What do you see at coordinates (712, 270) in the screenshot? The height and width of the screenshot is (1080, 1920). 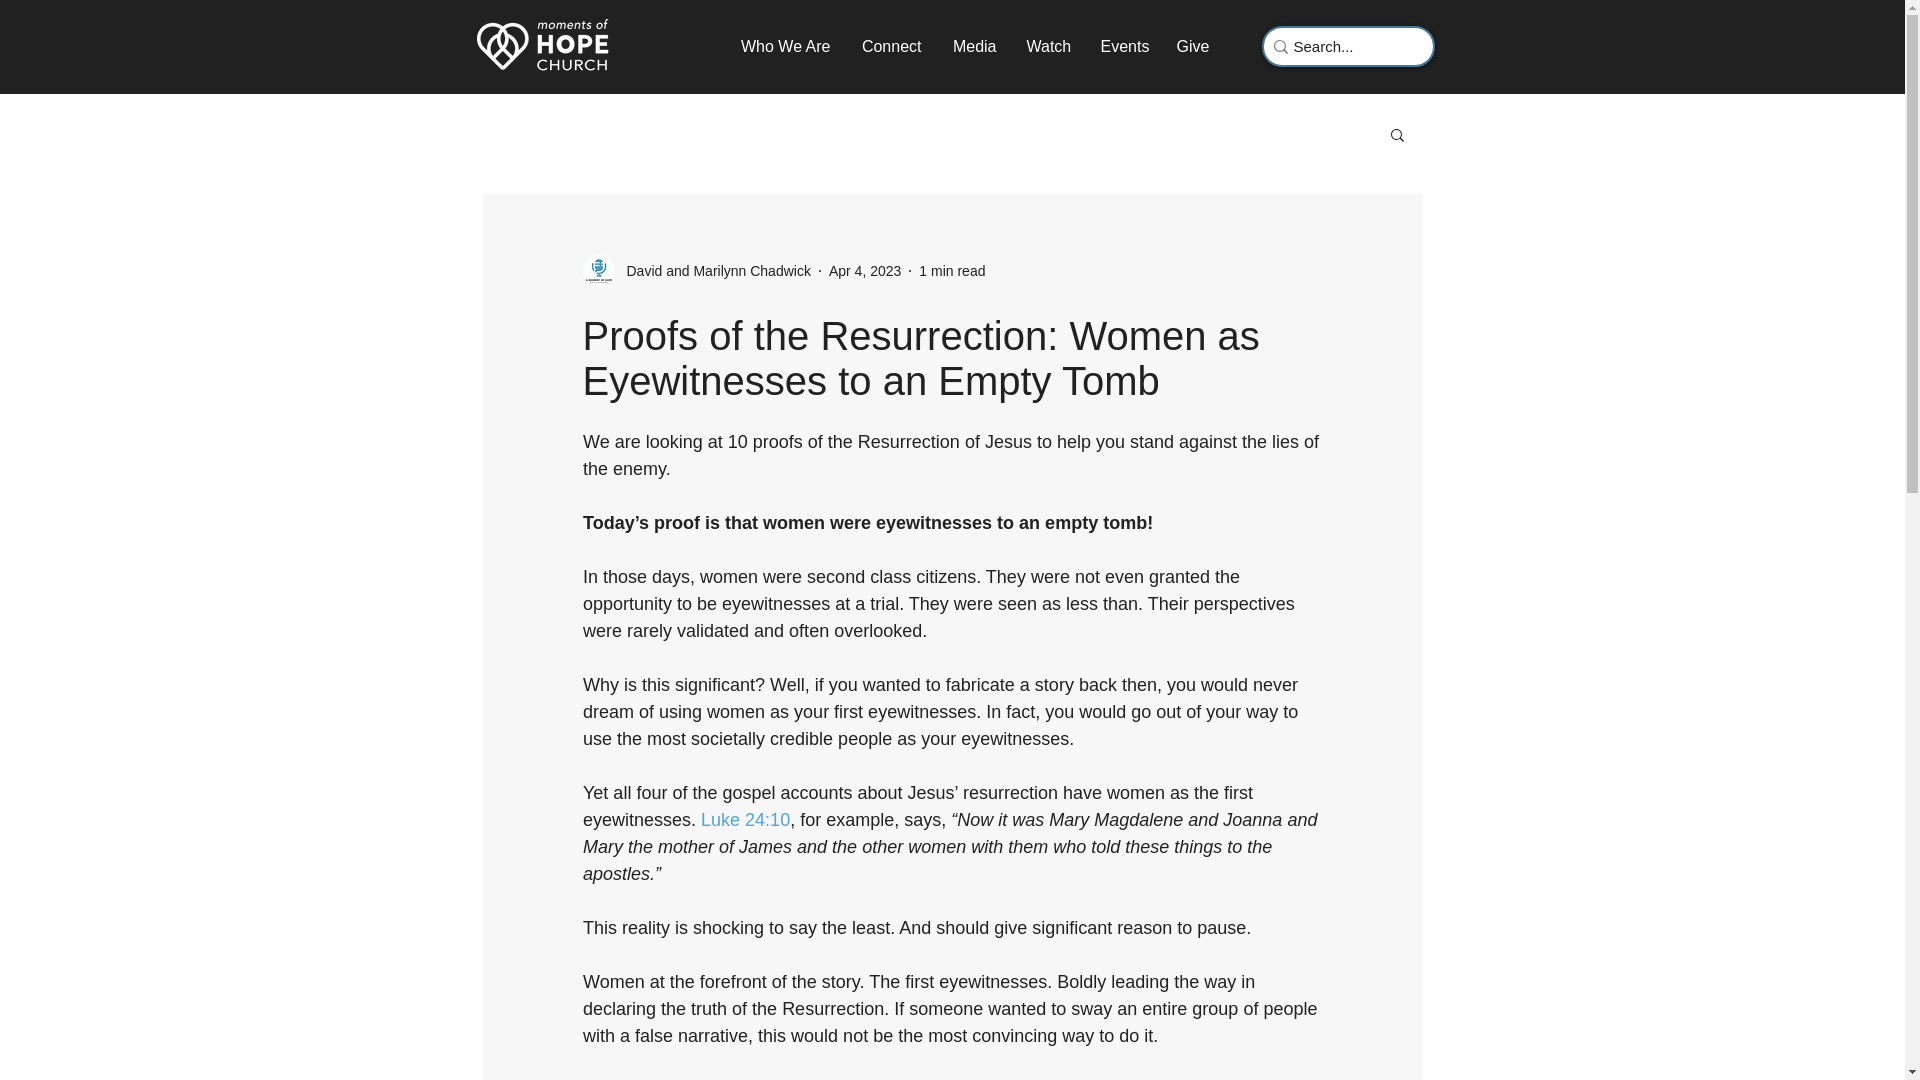 I see `David and Marilynn Chadwick` at bounding box center [712, 270].